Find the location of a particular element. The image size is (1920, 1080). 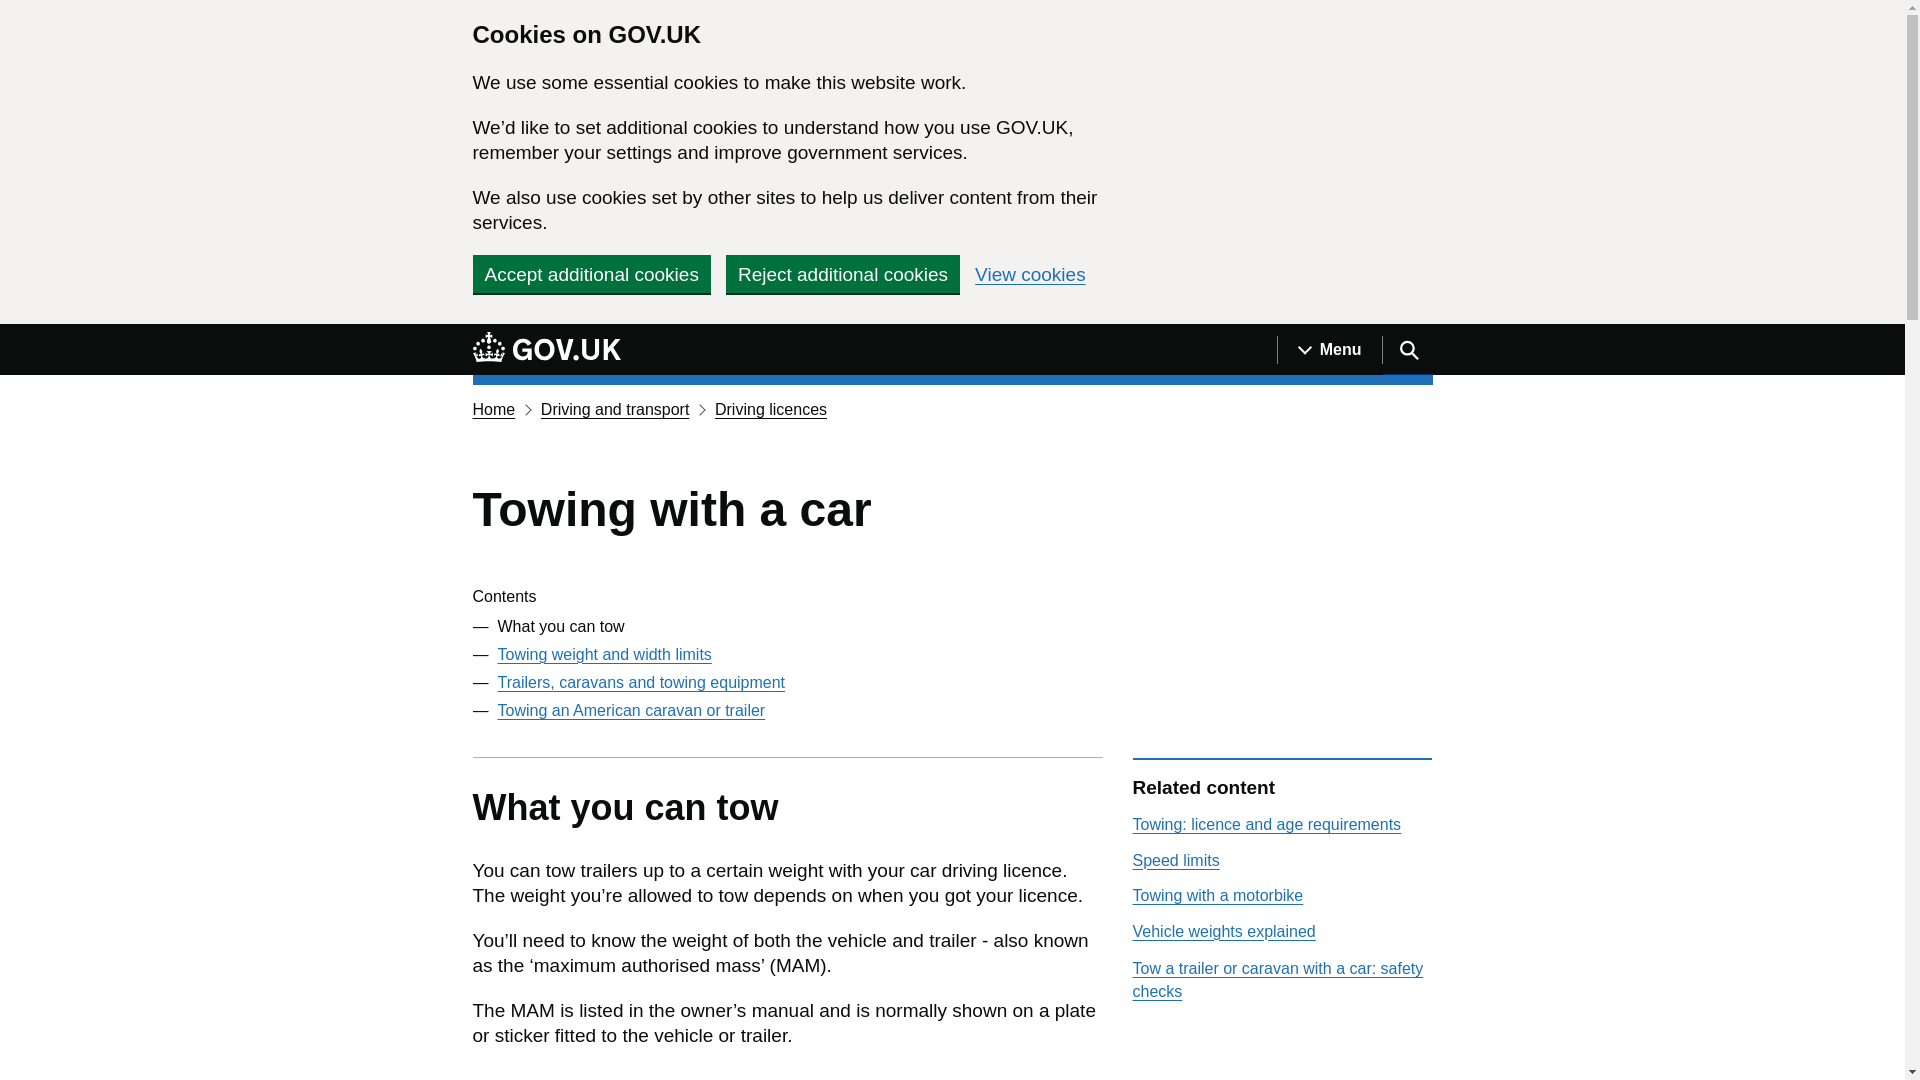

Vehicle weights explained is located at coordinates (1224, 931).